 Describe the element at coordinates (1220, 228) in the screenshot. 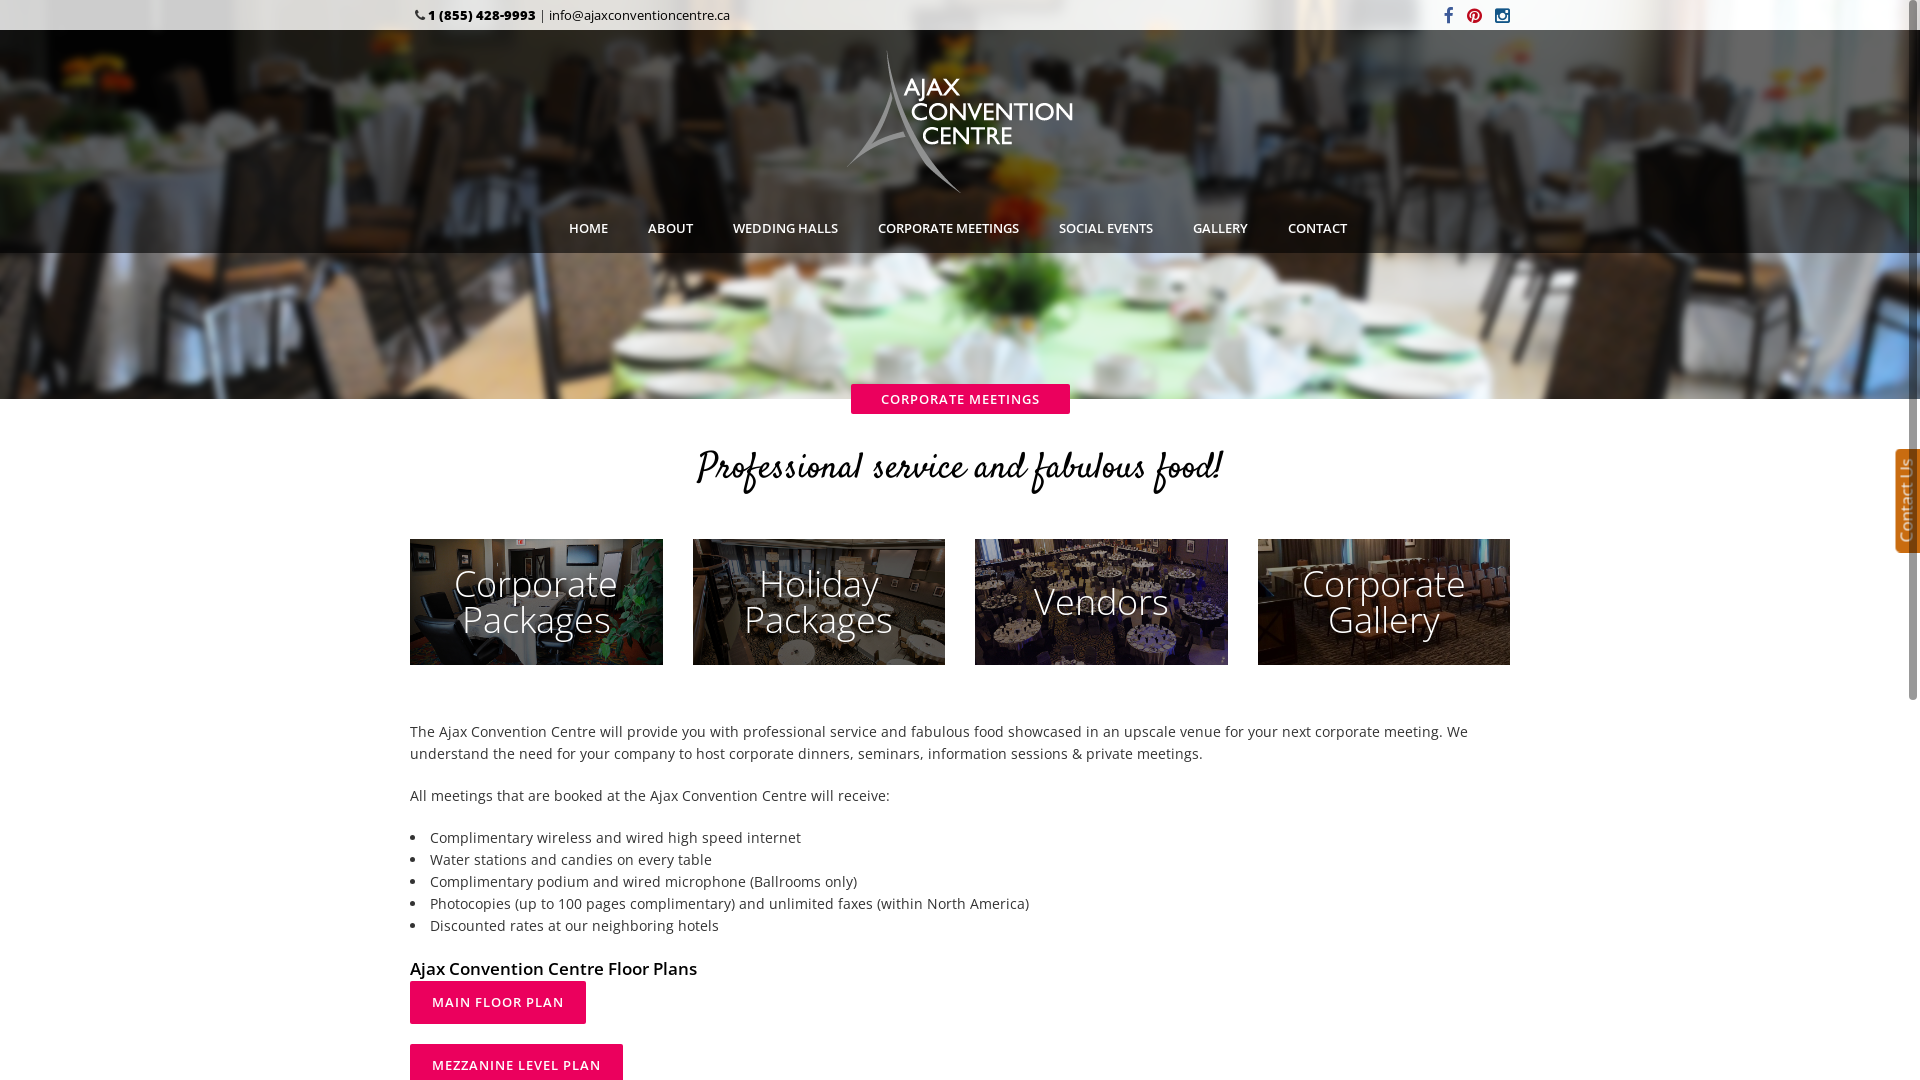

I see `GALLERY` at that location.